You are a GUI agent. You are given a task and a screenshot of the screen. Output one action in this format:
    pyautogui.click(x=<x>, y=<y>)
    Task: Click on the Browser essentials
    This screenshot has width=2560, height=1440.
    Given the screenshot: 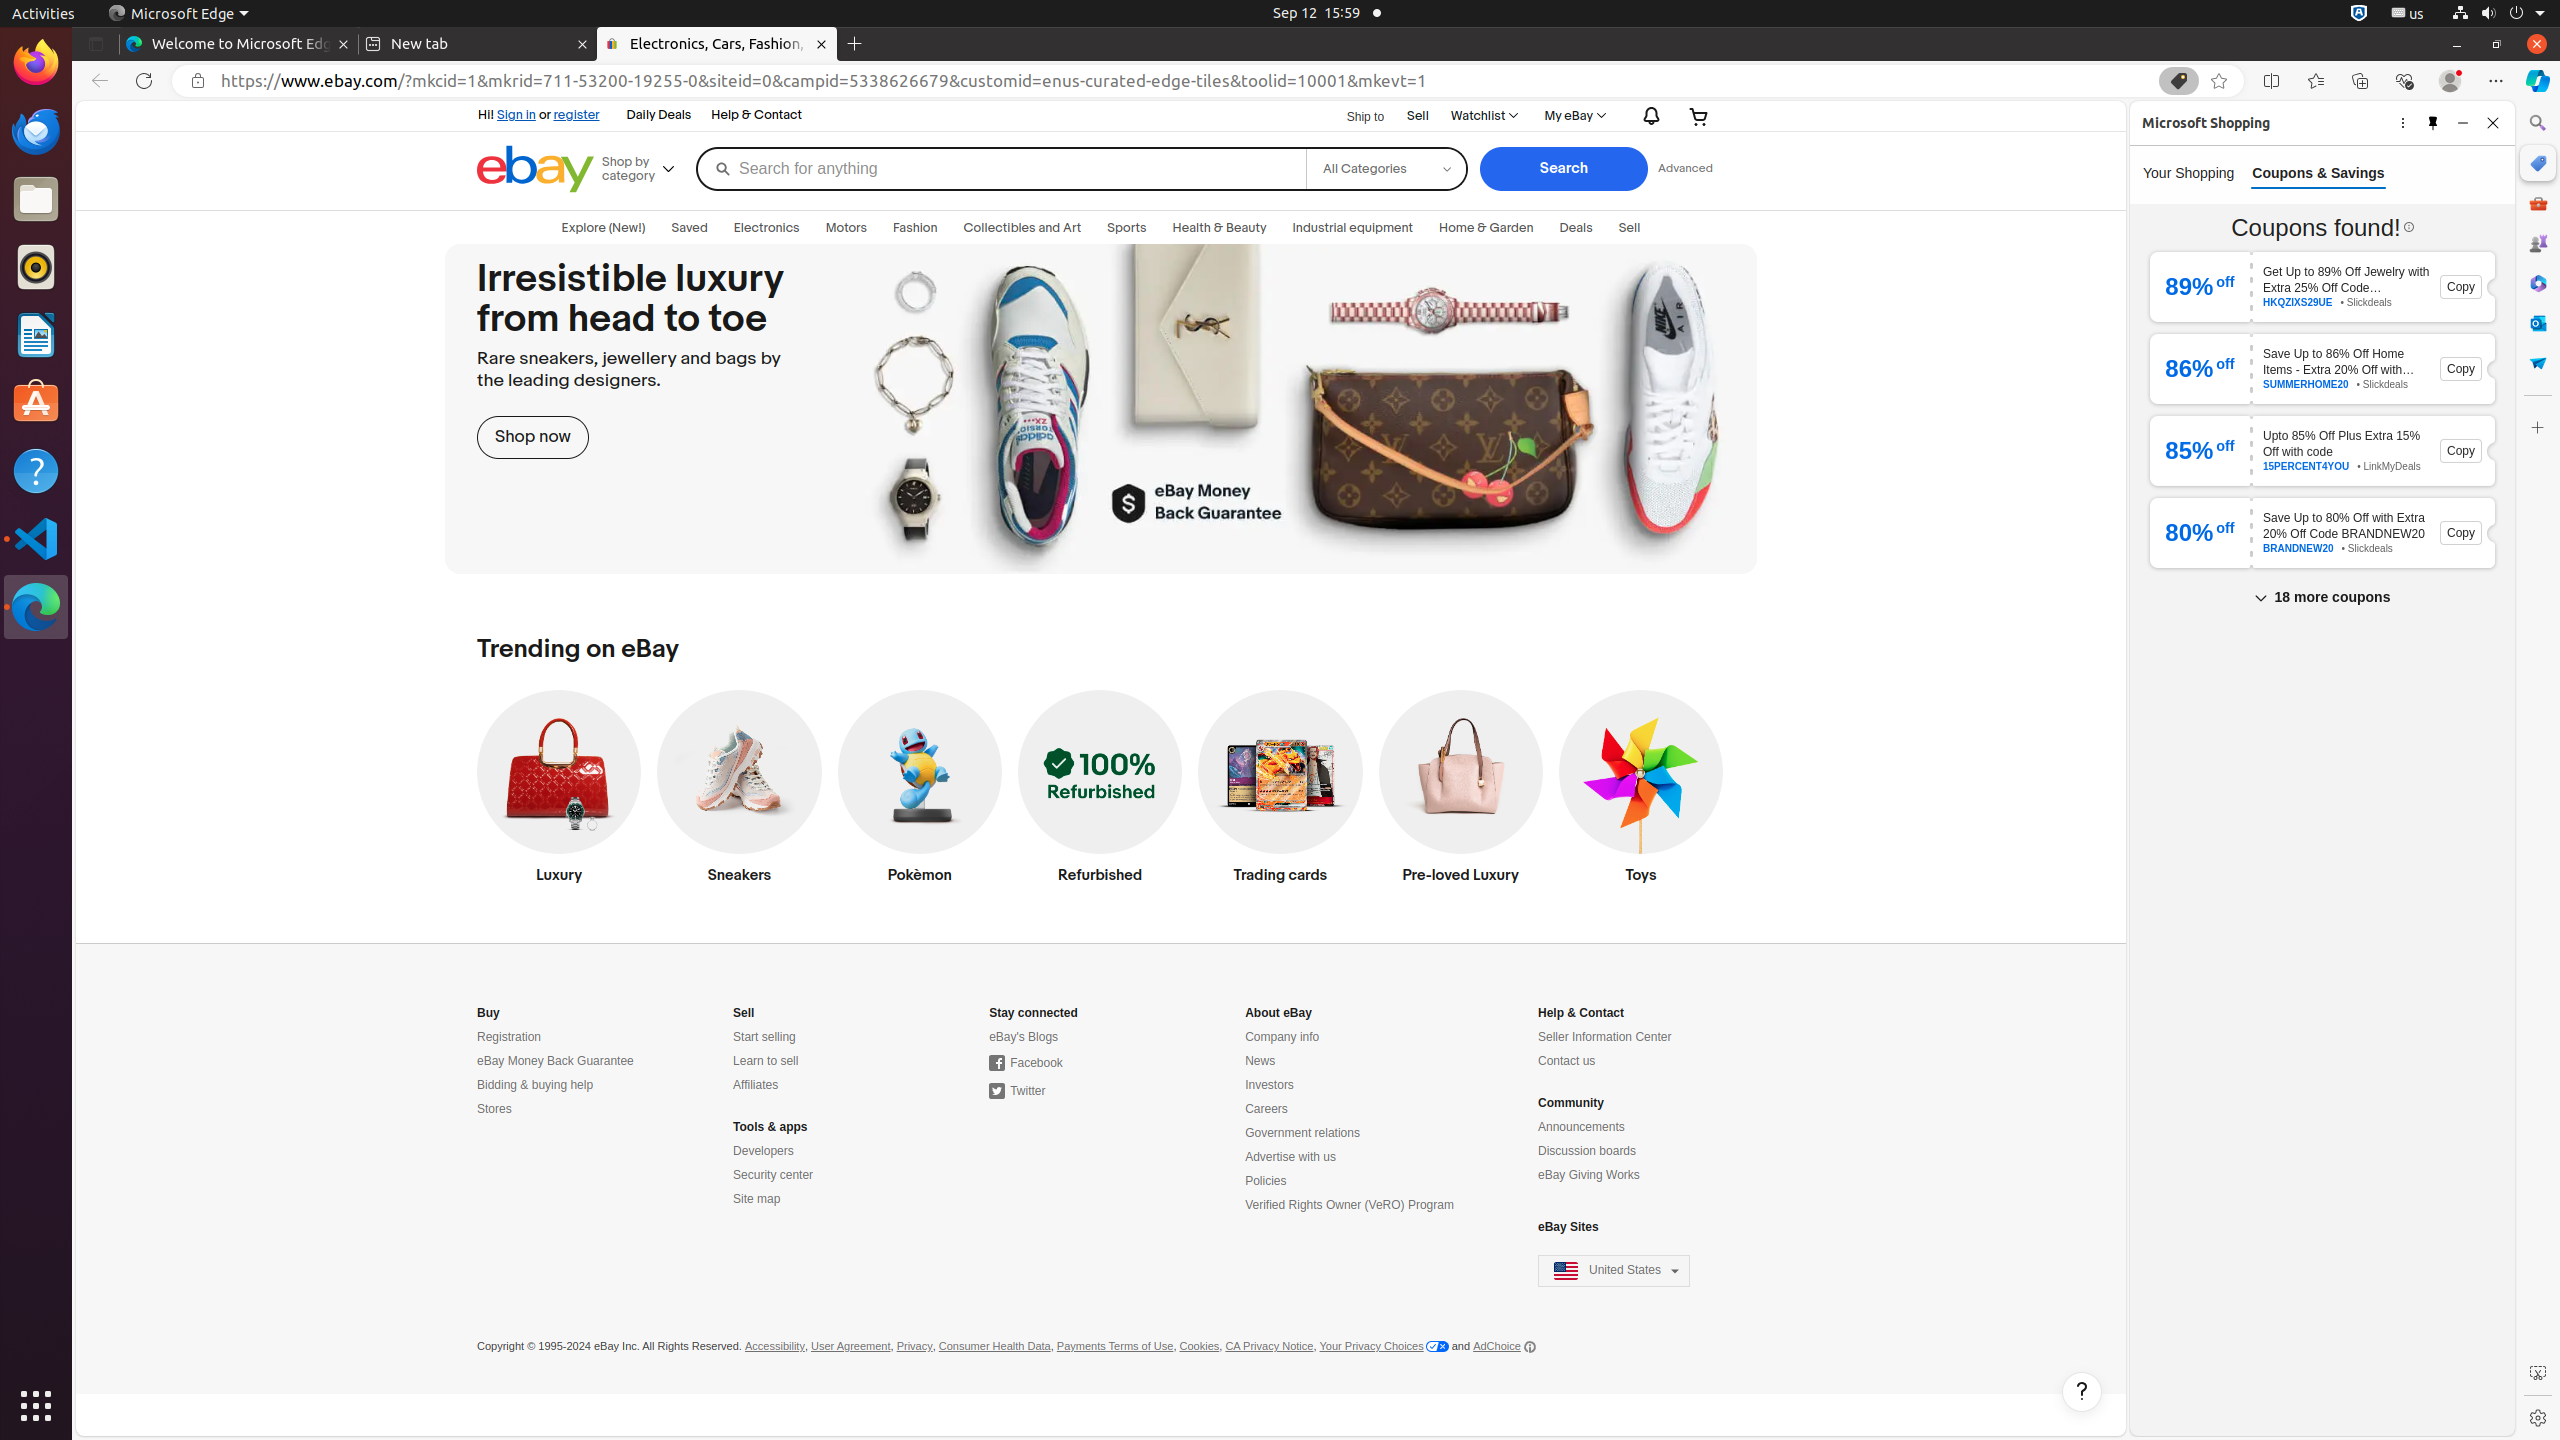 What is the action you would take?
    pyautogui.click(x=2404, y=81)
    